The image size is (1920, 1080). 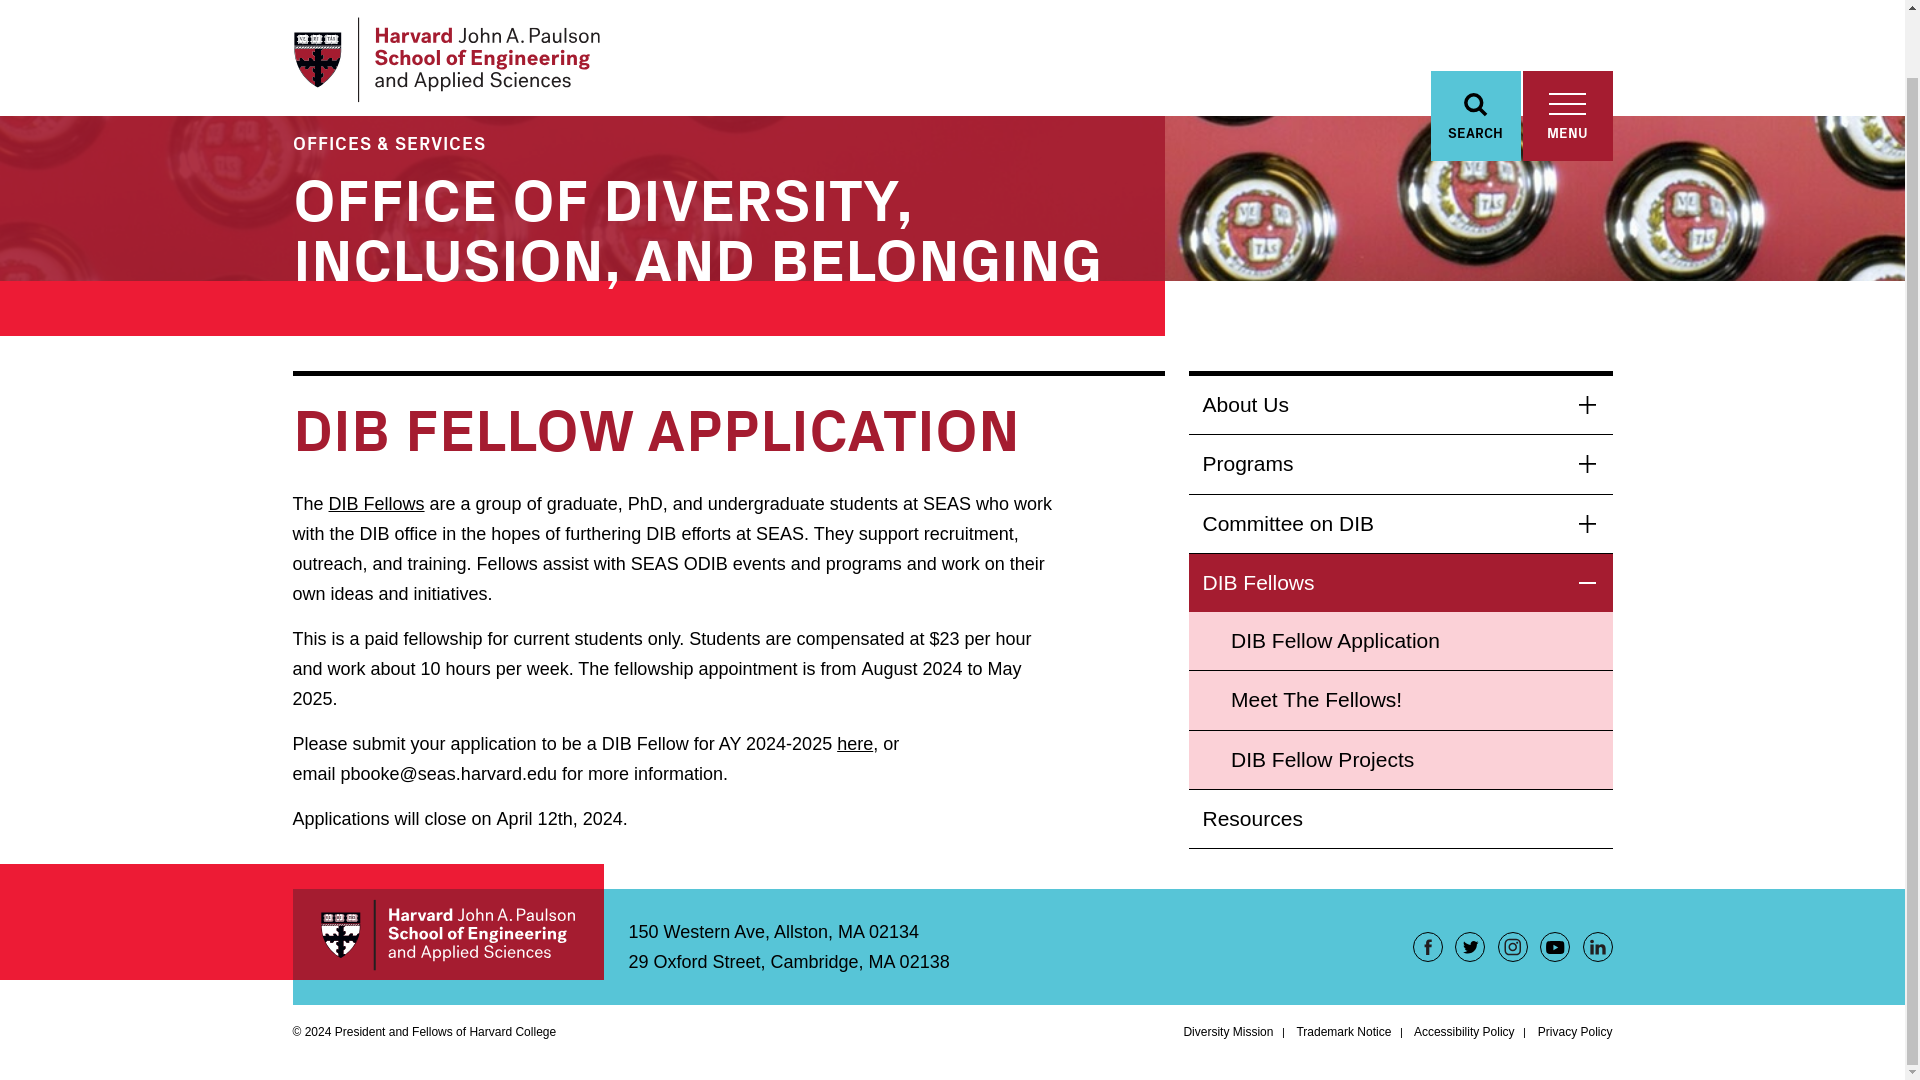 What do you see at coordinates (1475, 46) in the screenshot?
I see `SEARCH` at bounding box center [1475, 46].